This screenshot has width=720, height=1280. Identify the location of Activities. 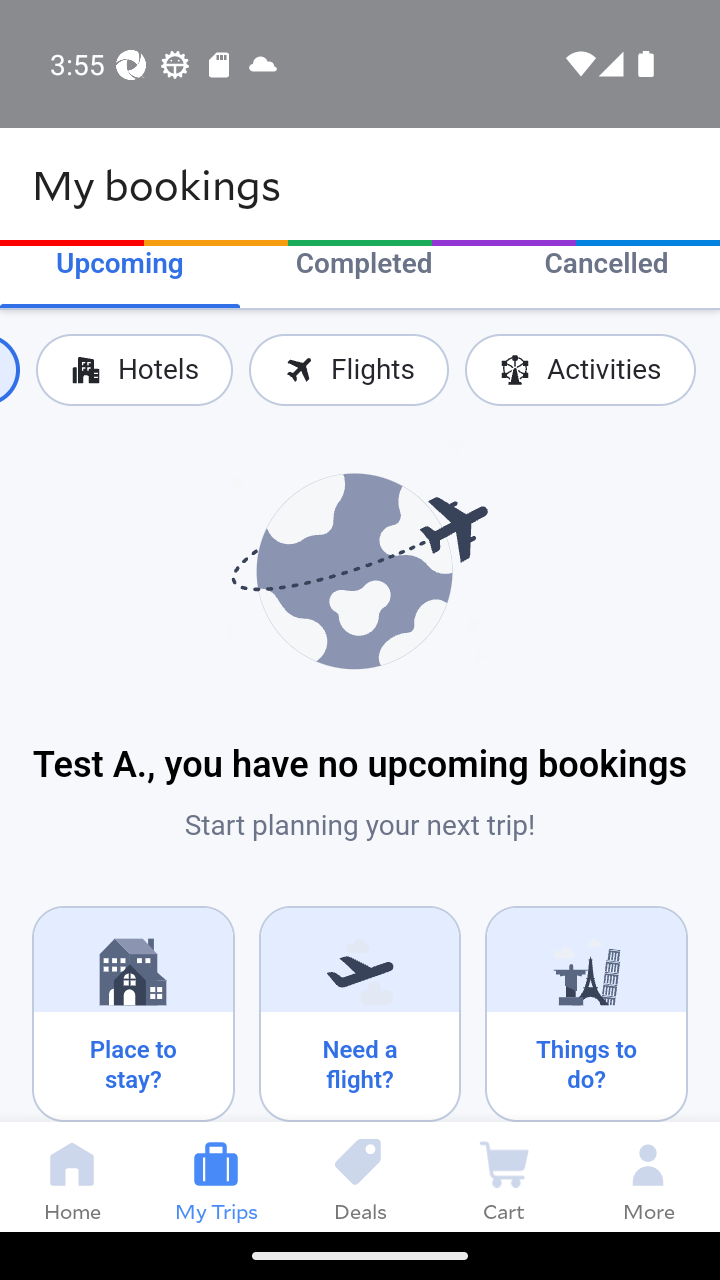
(580, 370).